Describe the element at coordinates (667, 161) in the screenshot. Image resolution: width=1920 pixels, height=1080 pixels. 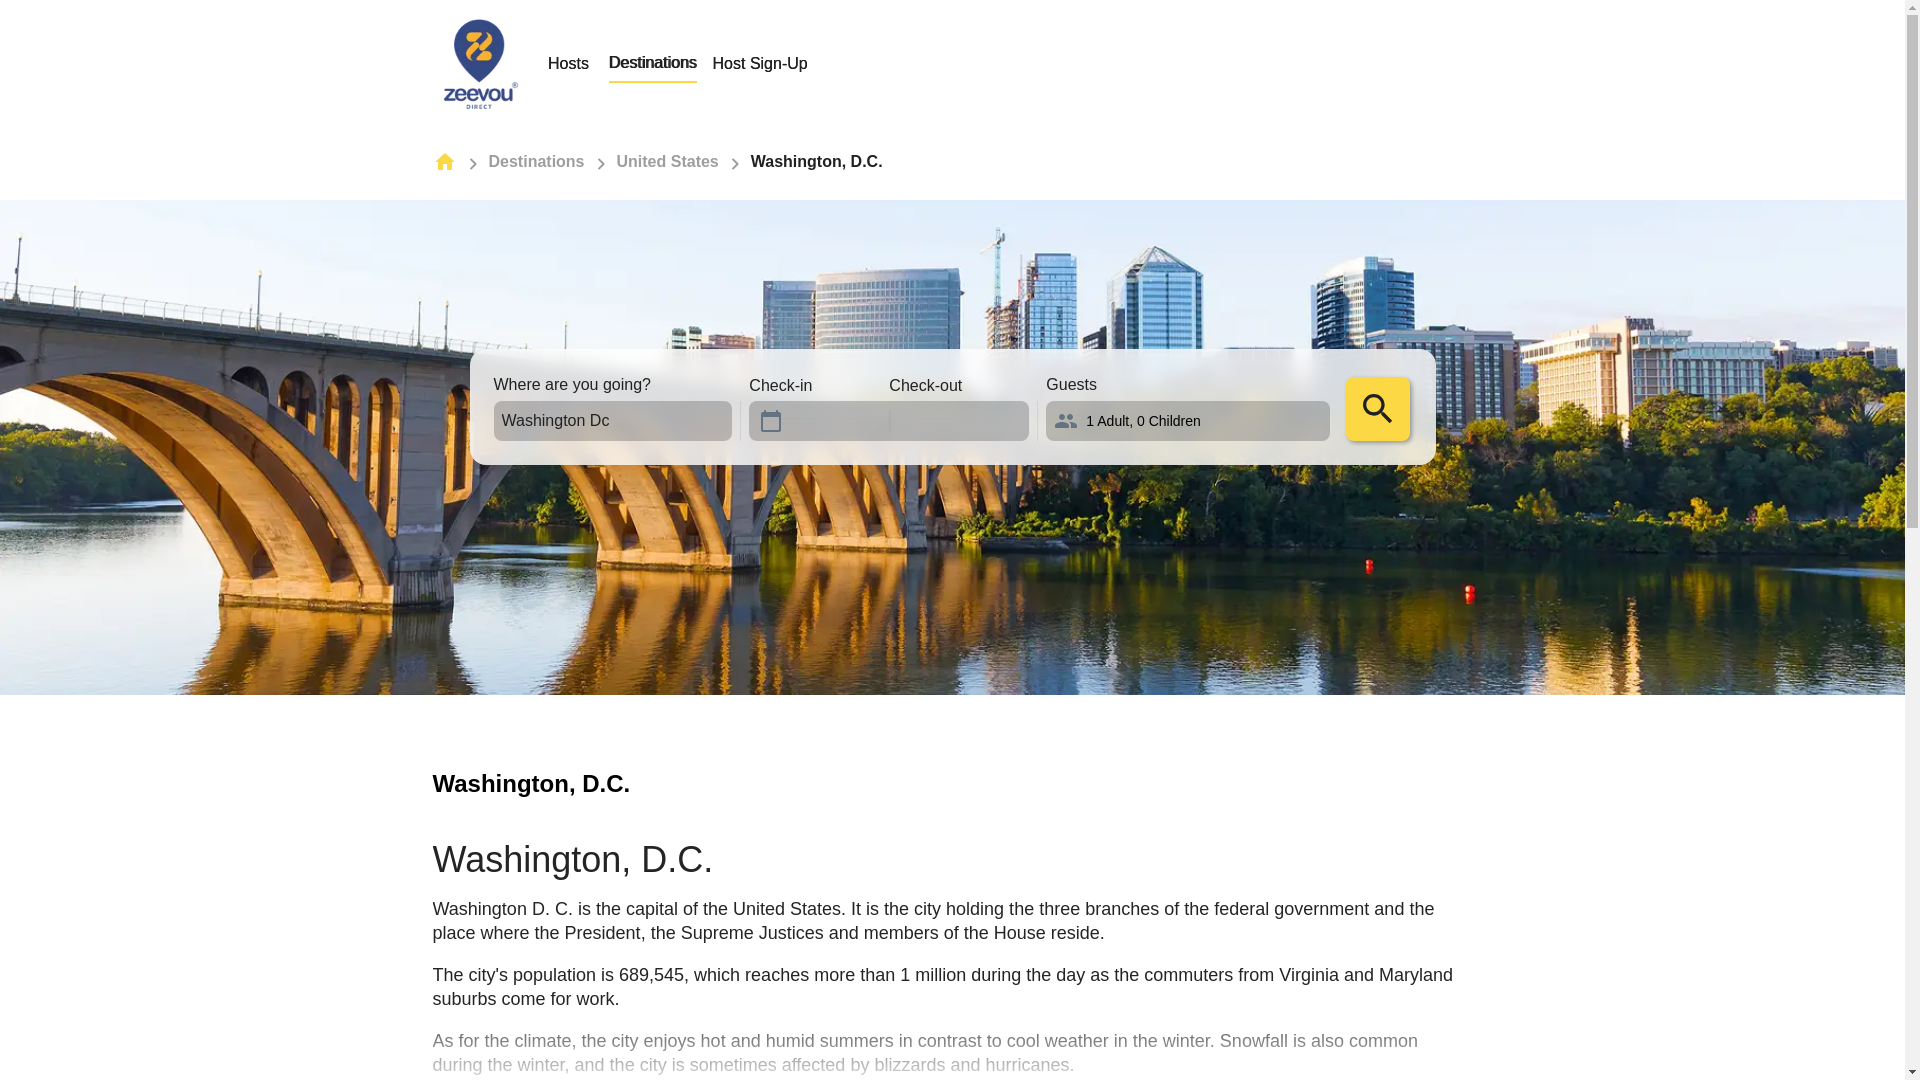
I see `Destinations` at that location.